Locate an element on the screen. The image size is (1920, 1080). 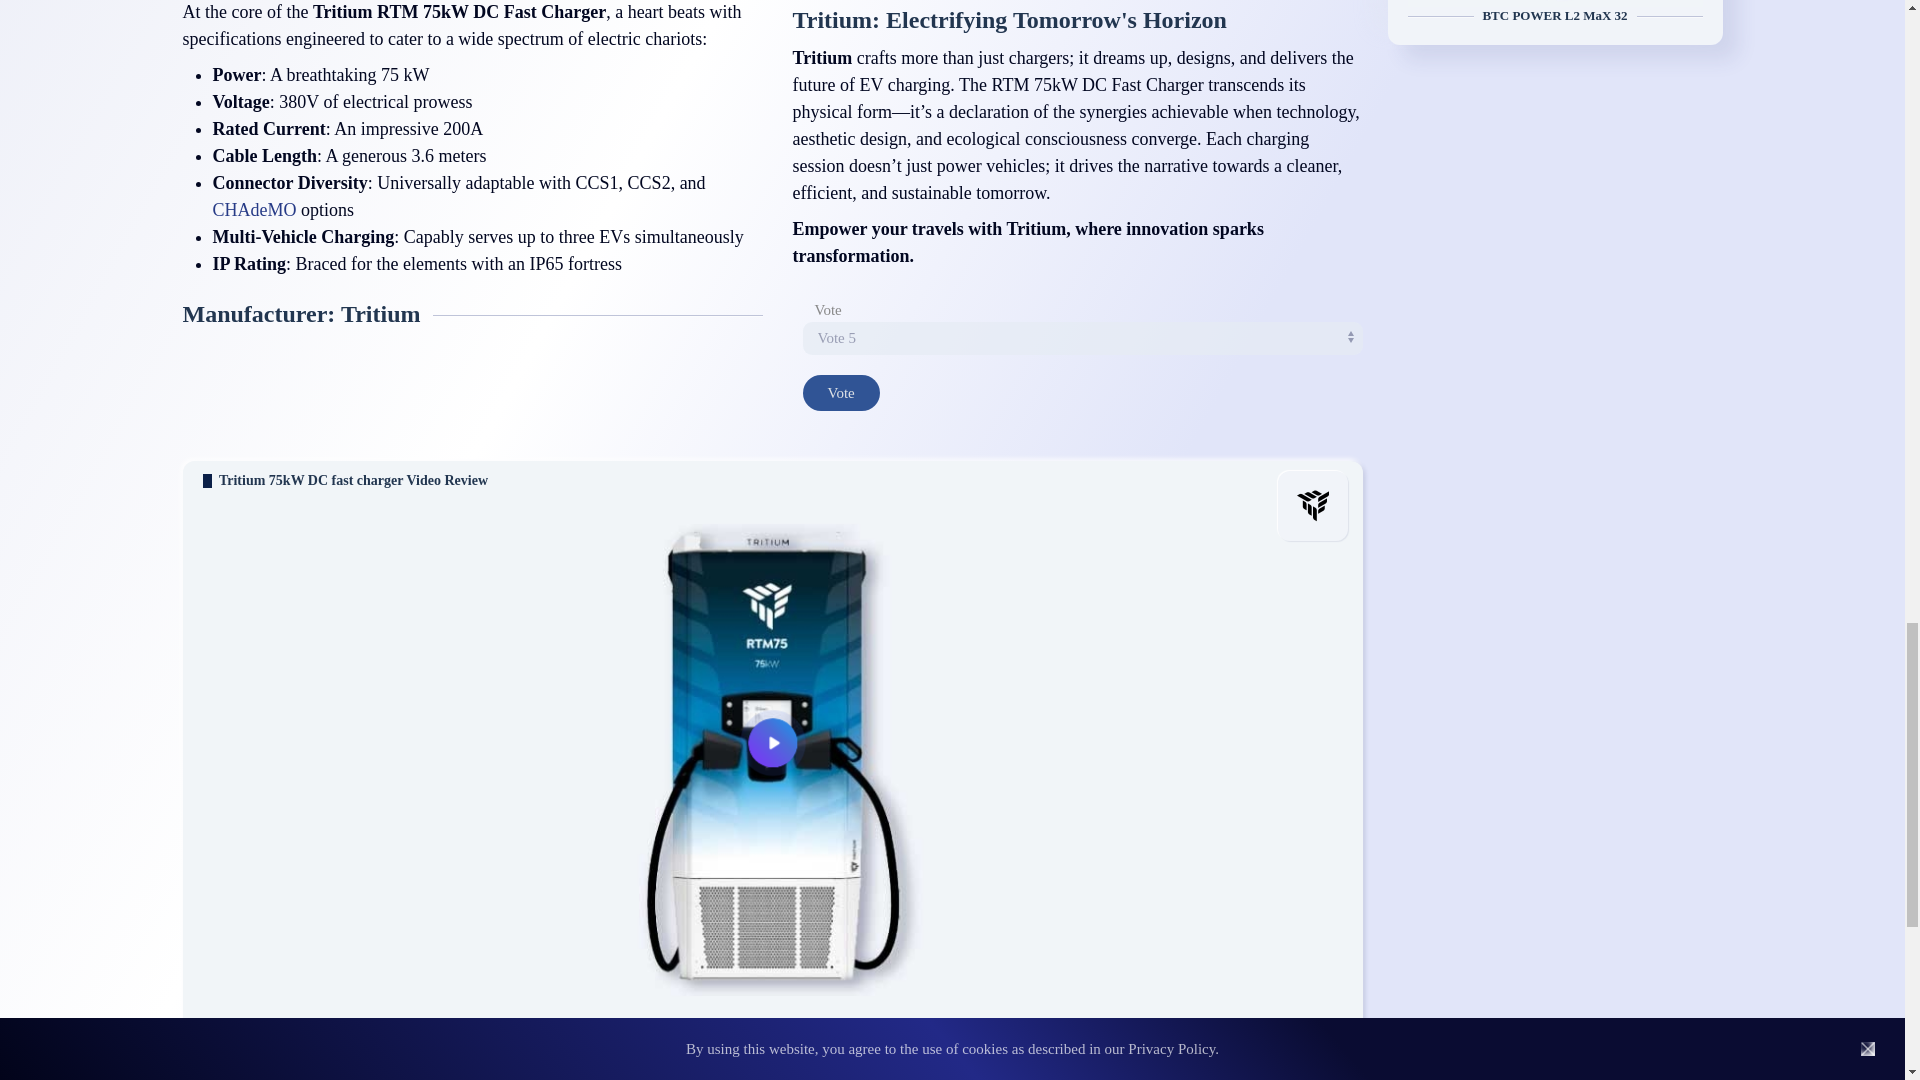
Vote is located at coordinates (840, 392).